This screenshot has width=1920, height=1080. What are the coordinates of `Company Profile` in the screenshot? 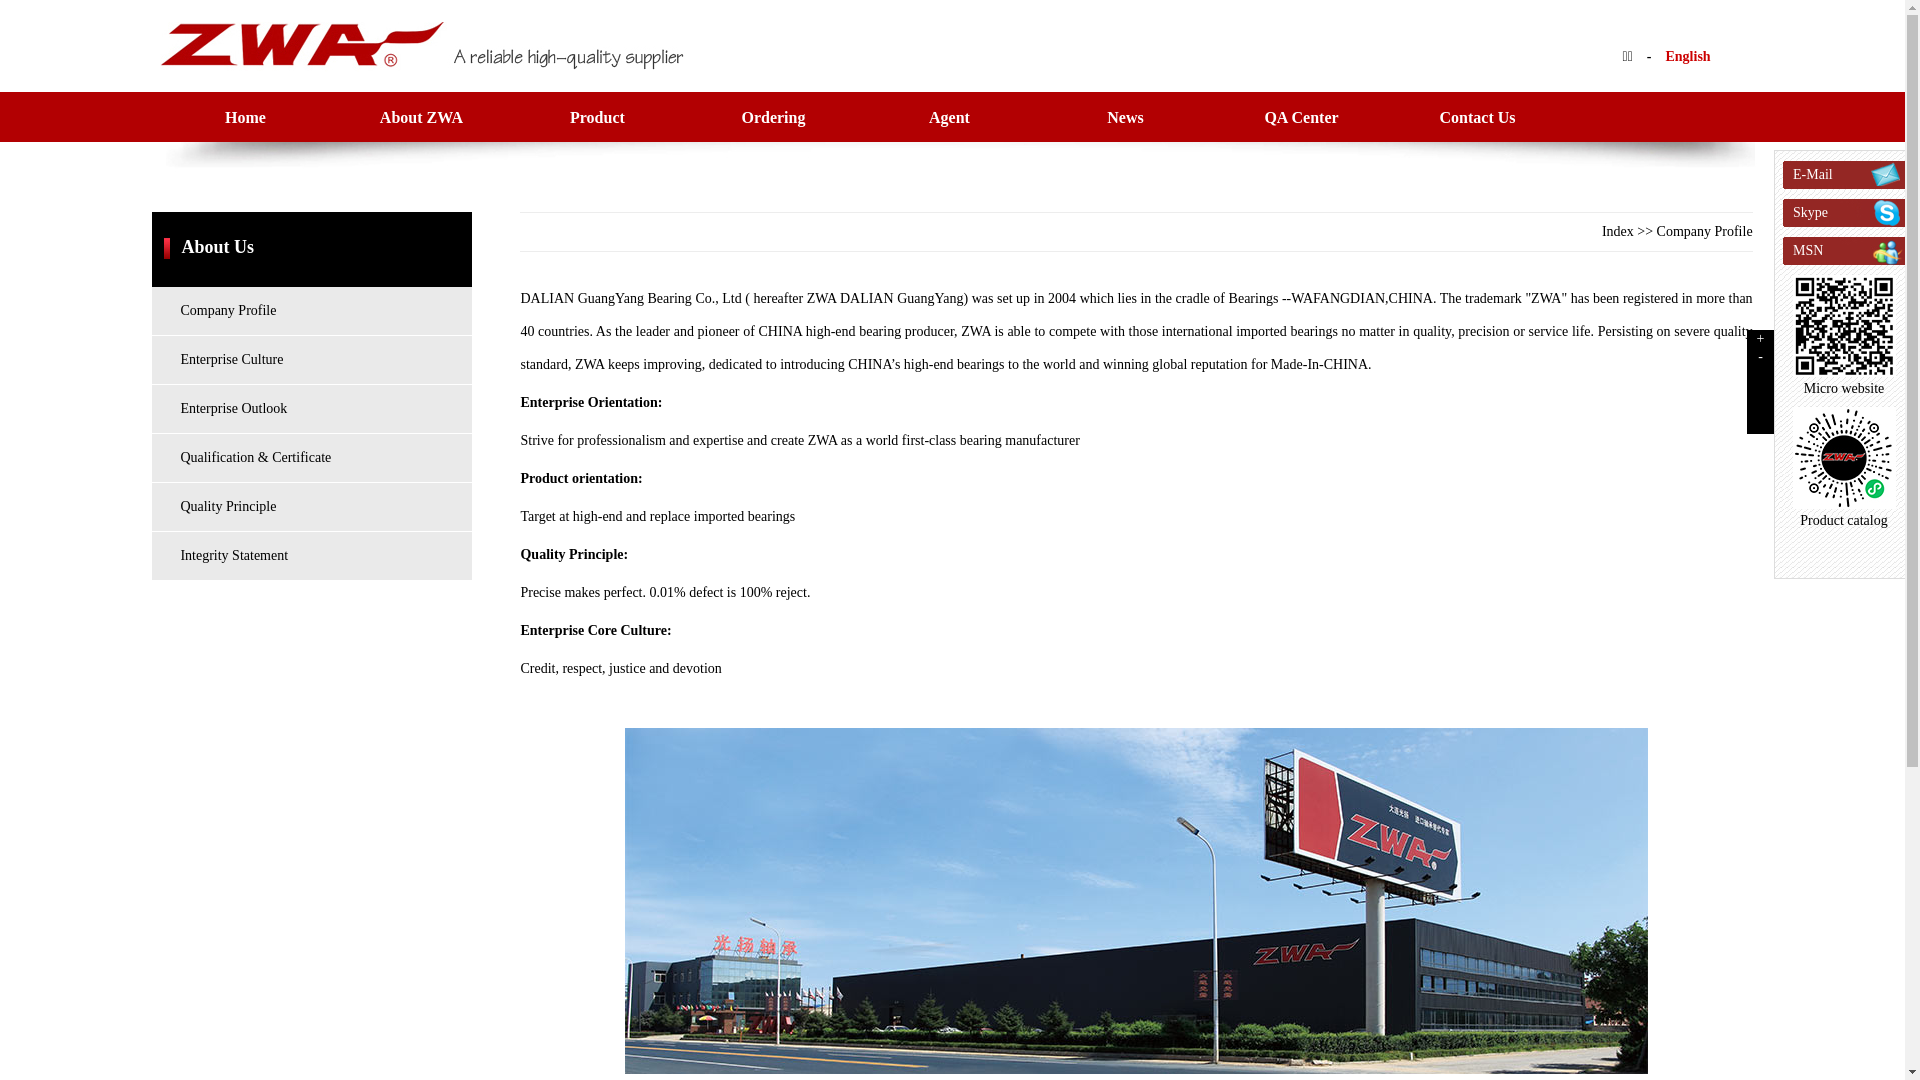 It's located at (312, 311).